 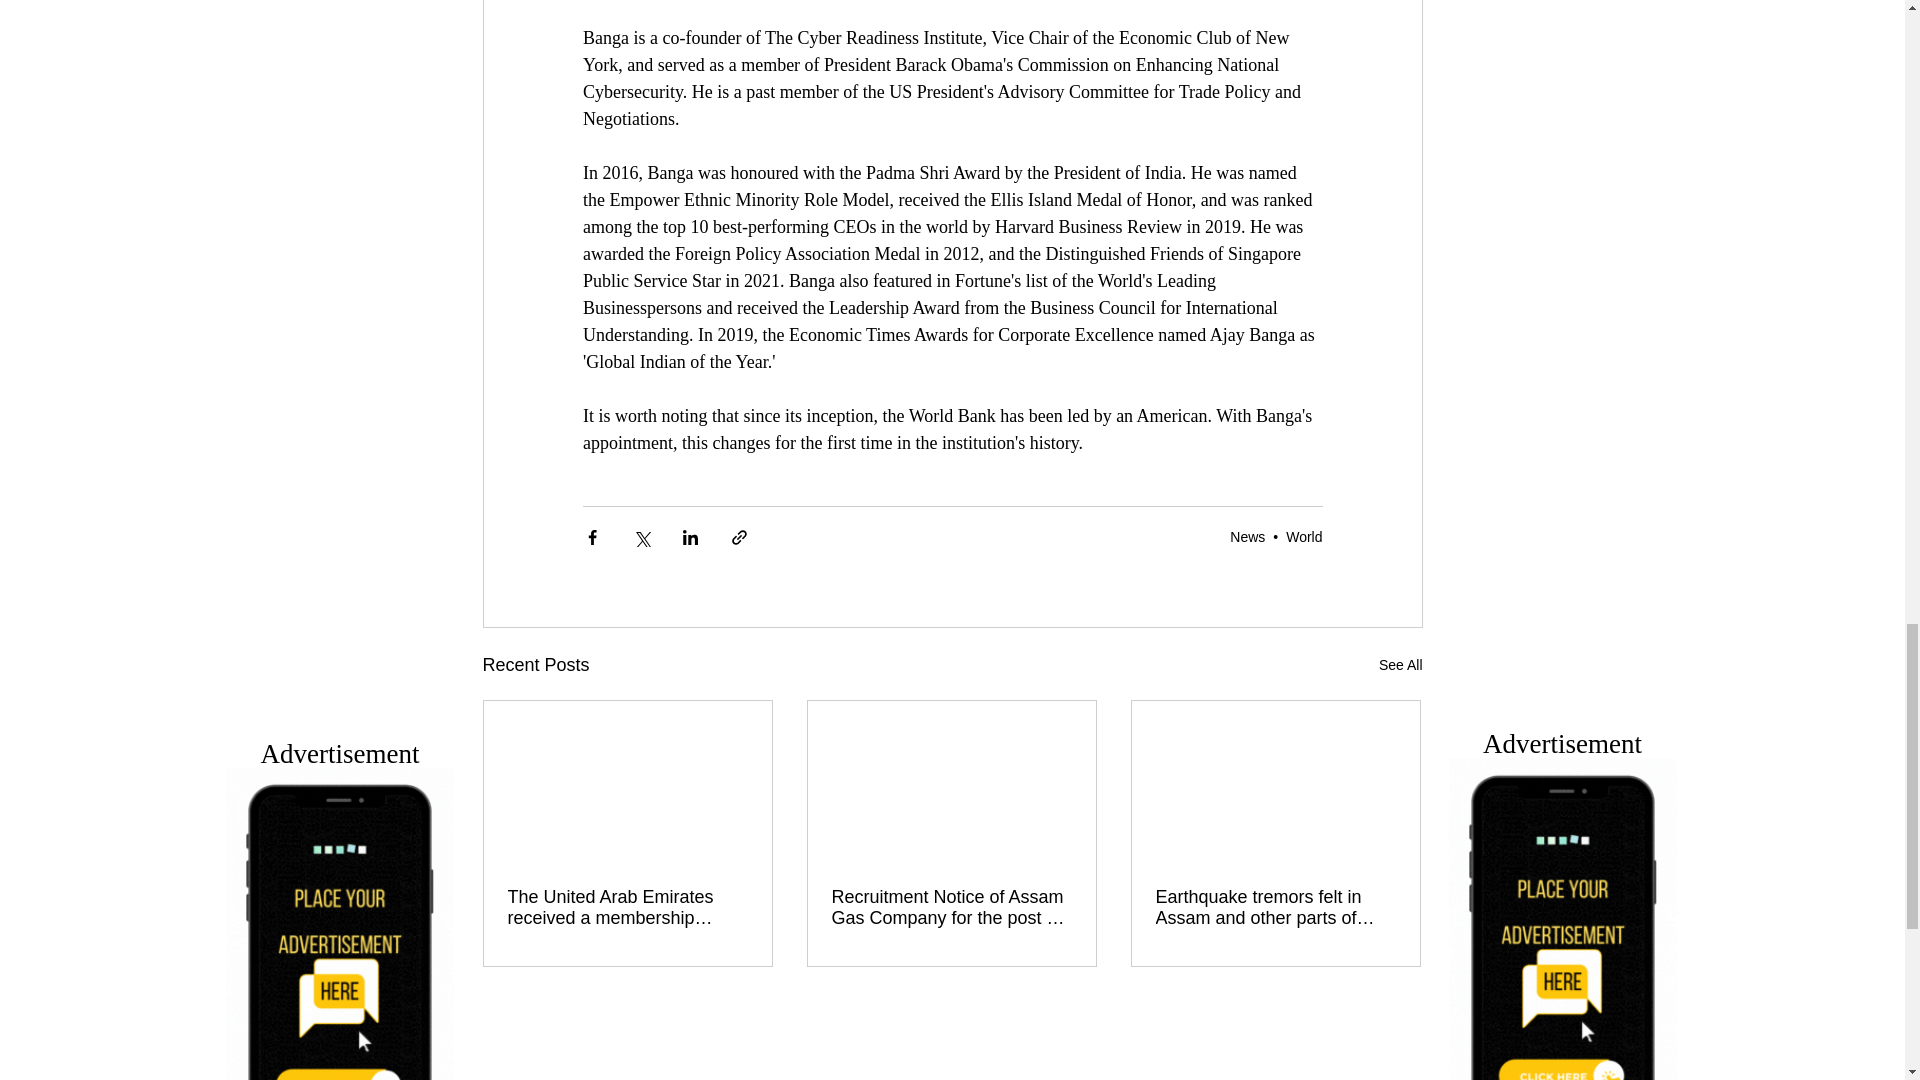 What do you see at coordinates (1400, 666) in the screenshot?
I see `See All` at bounding box center [1400, 666].